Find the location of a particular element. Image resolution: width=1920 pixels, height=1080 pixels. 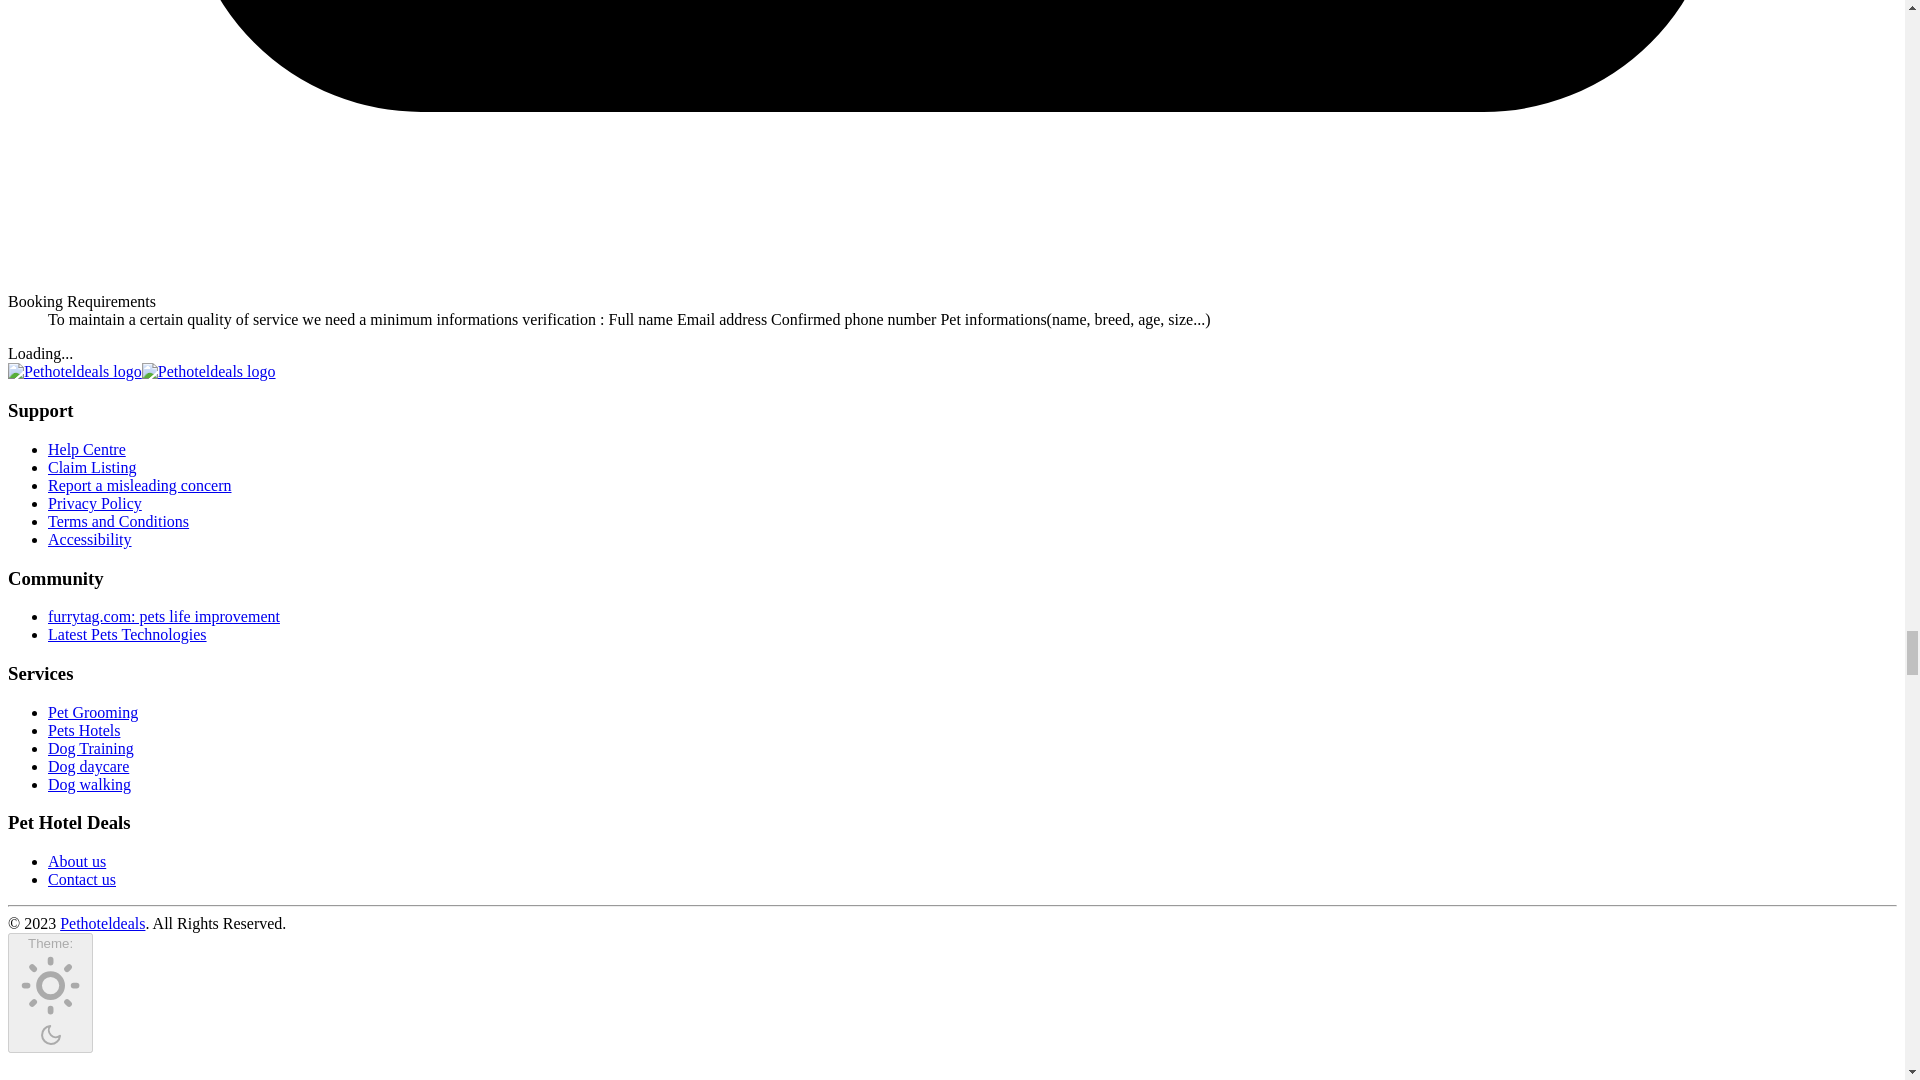

Privacy Policy is located at coordinates (95, 502).